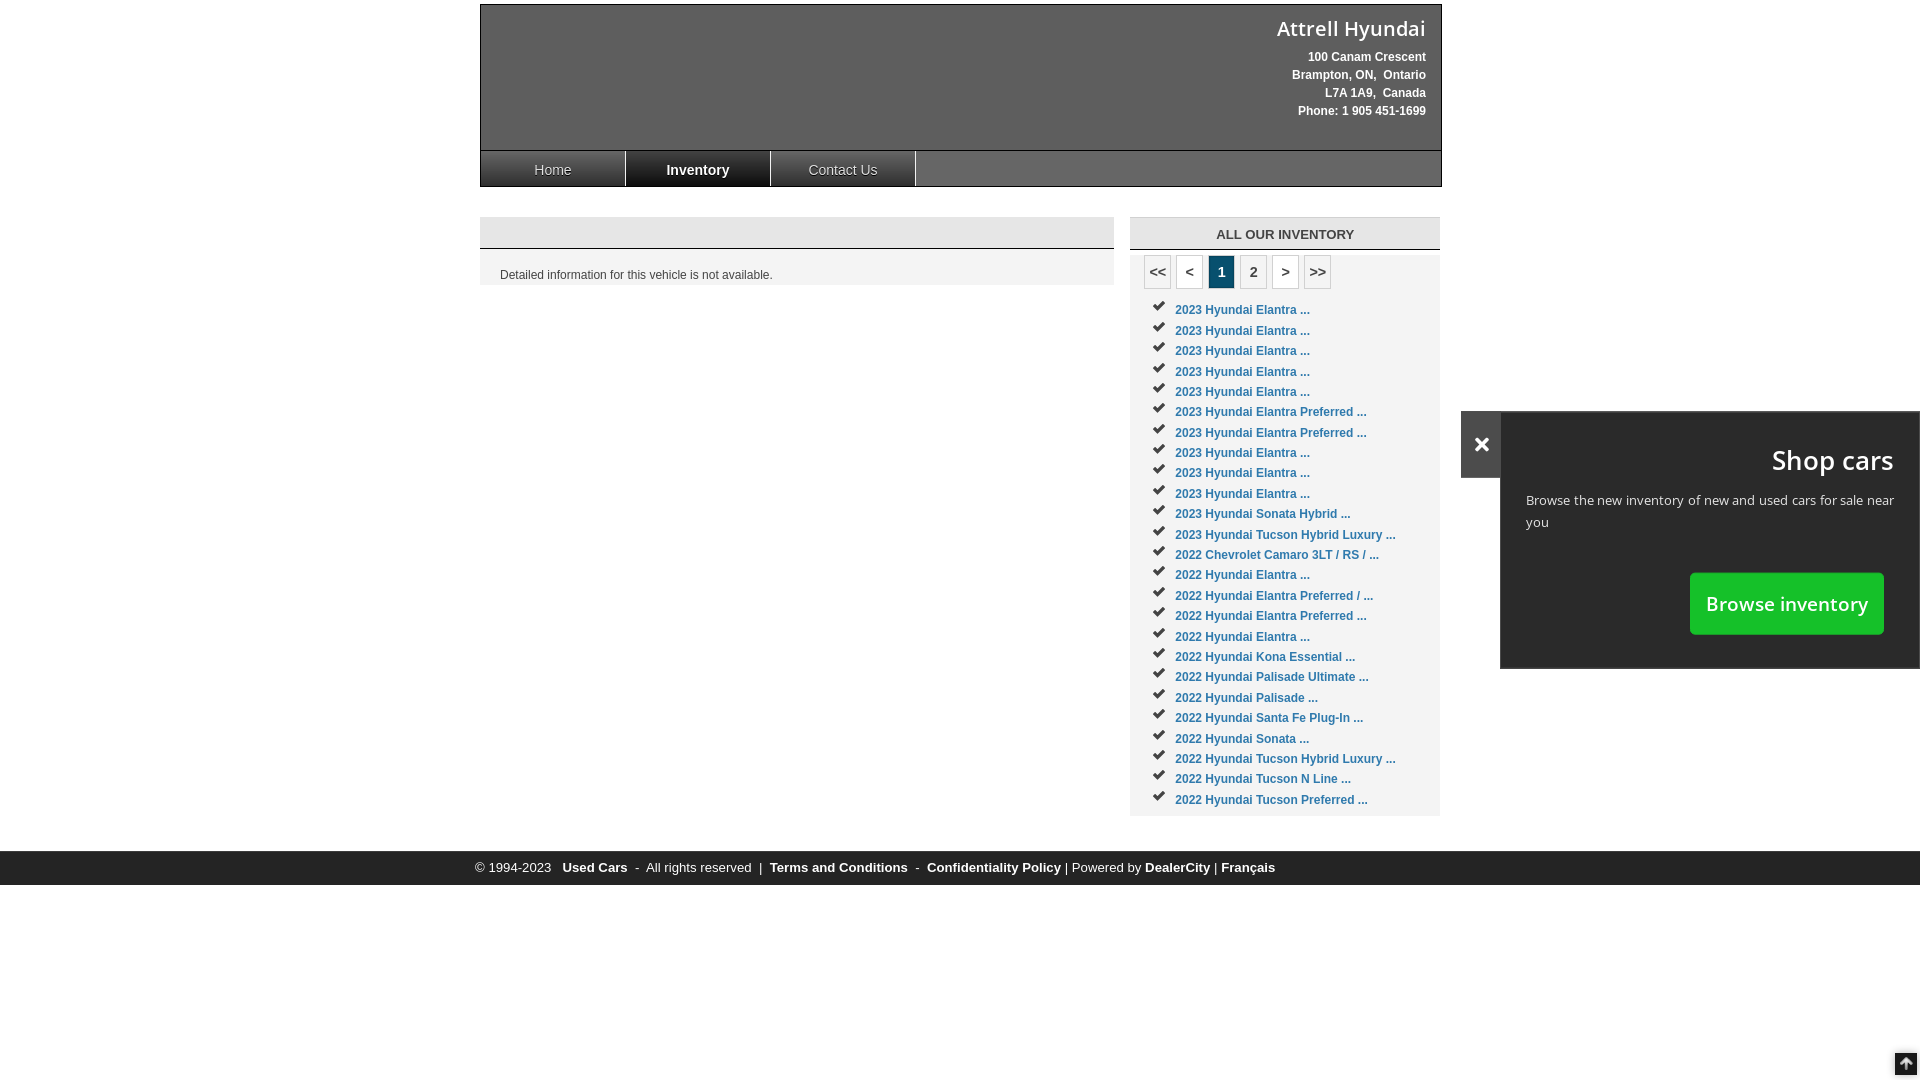 This screenshot has height=1080, width=1920. What do you see at coordinates (1286, 535) in the screenshot?
I see `2023 Hyundai Tucson Hybrid Luxury ...` at bounding box center [1286, 535].